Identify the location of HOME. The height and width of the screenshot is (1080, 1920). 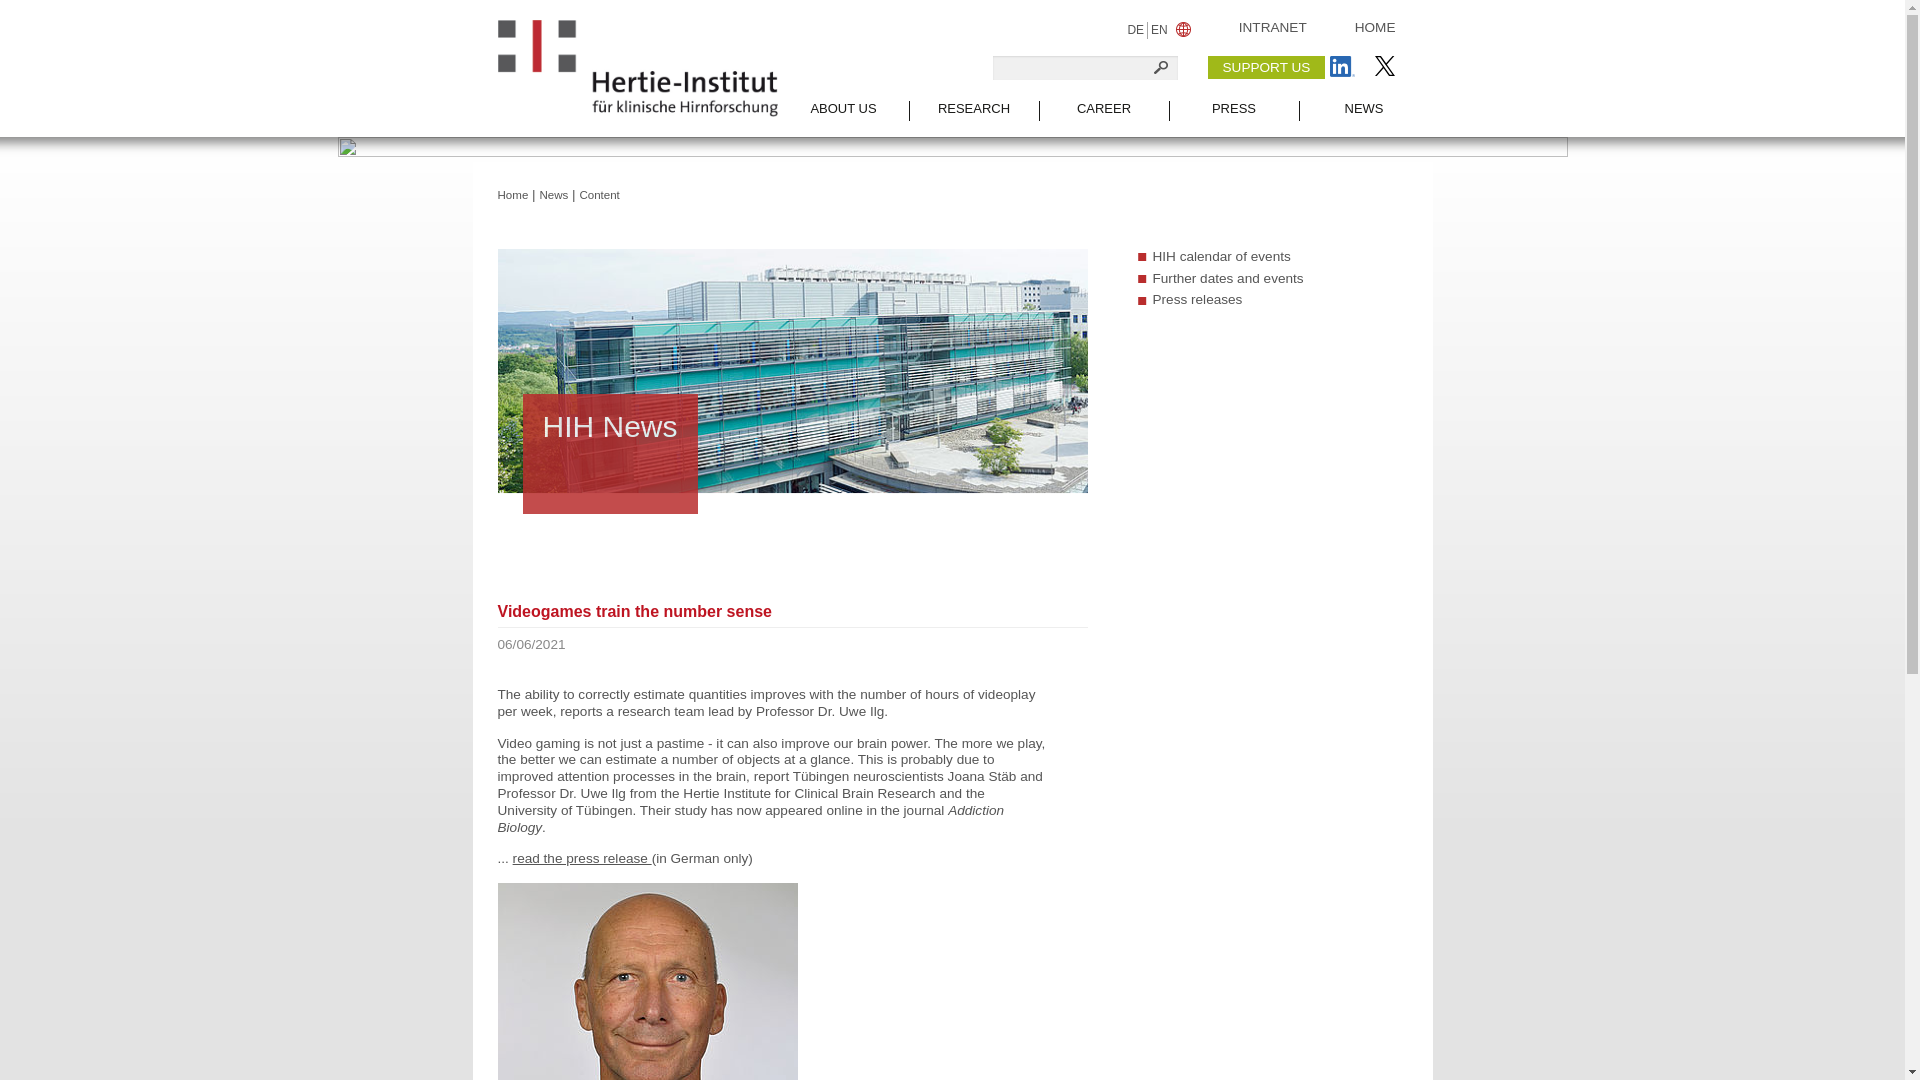
(1375, 27).